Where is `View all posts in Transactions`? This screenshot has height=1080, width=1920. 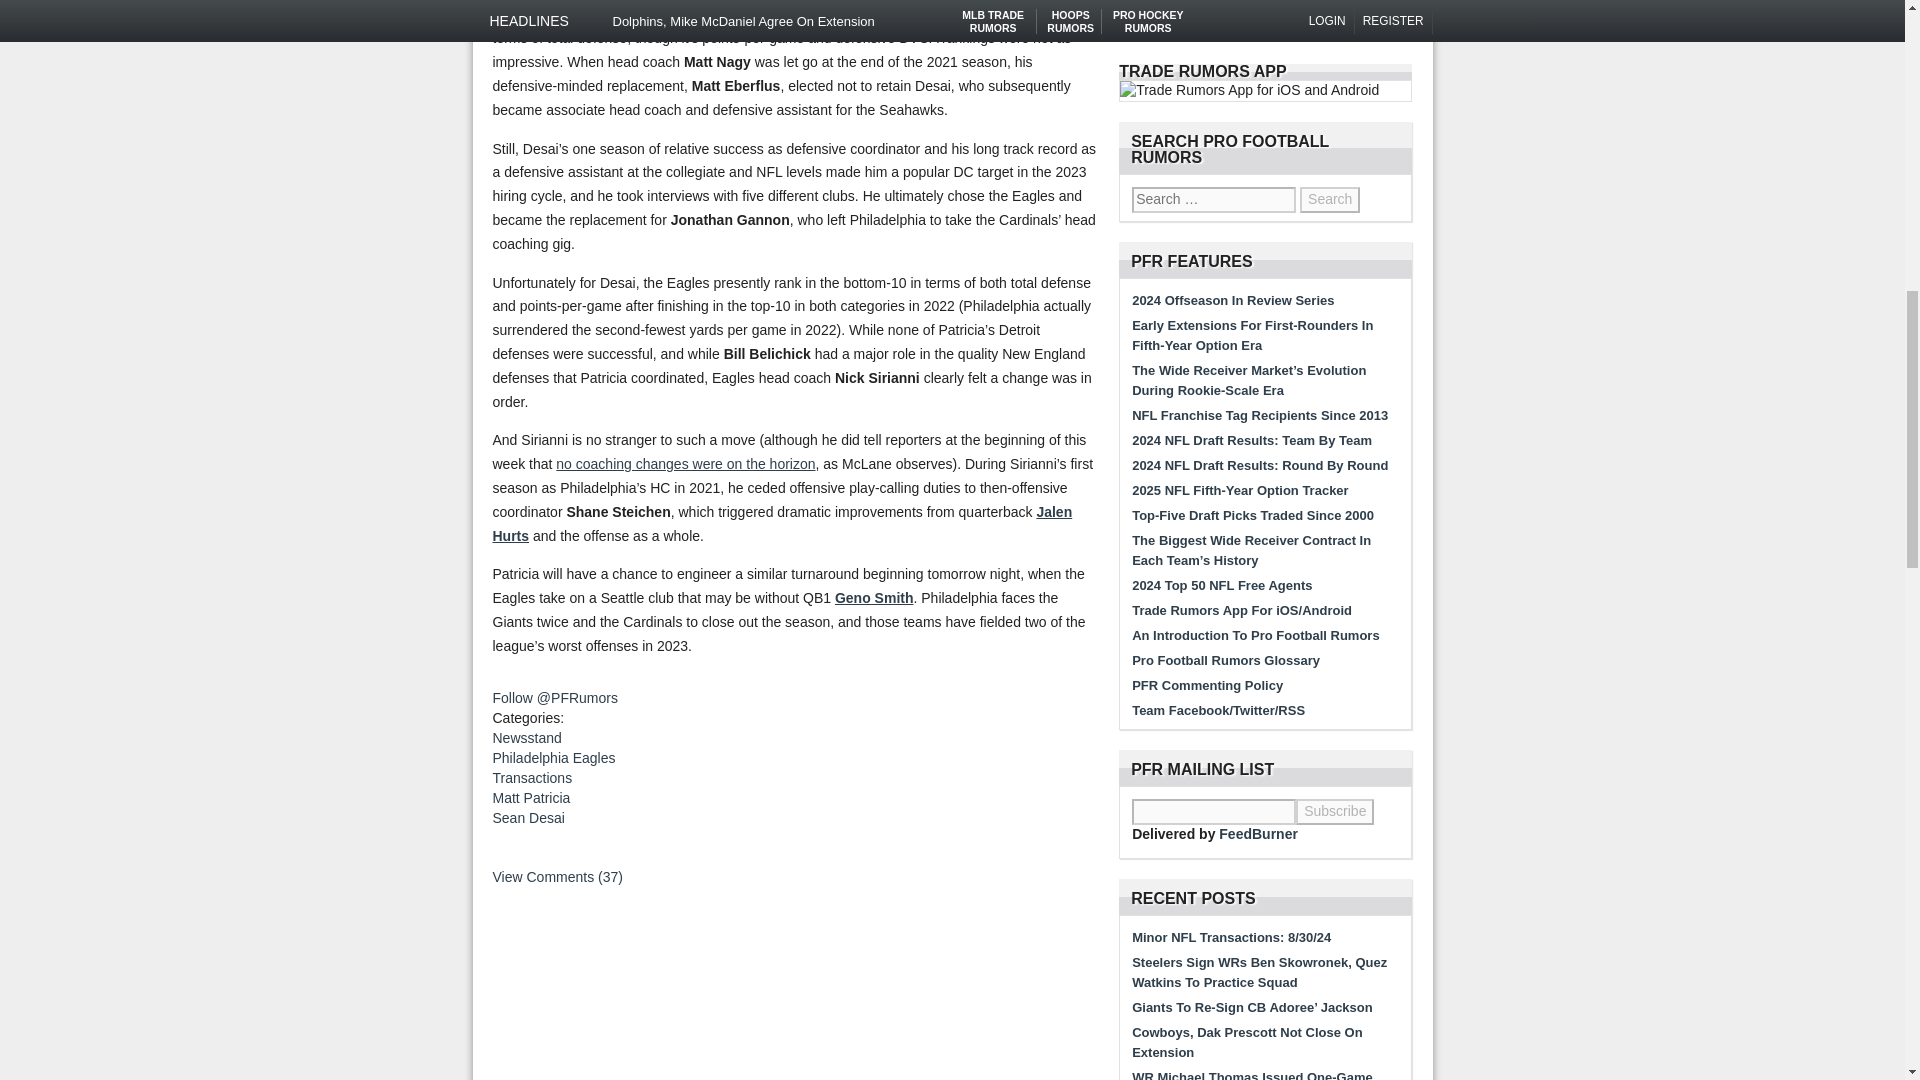
View all posts in Transactions is located at coordinates (532, 778).